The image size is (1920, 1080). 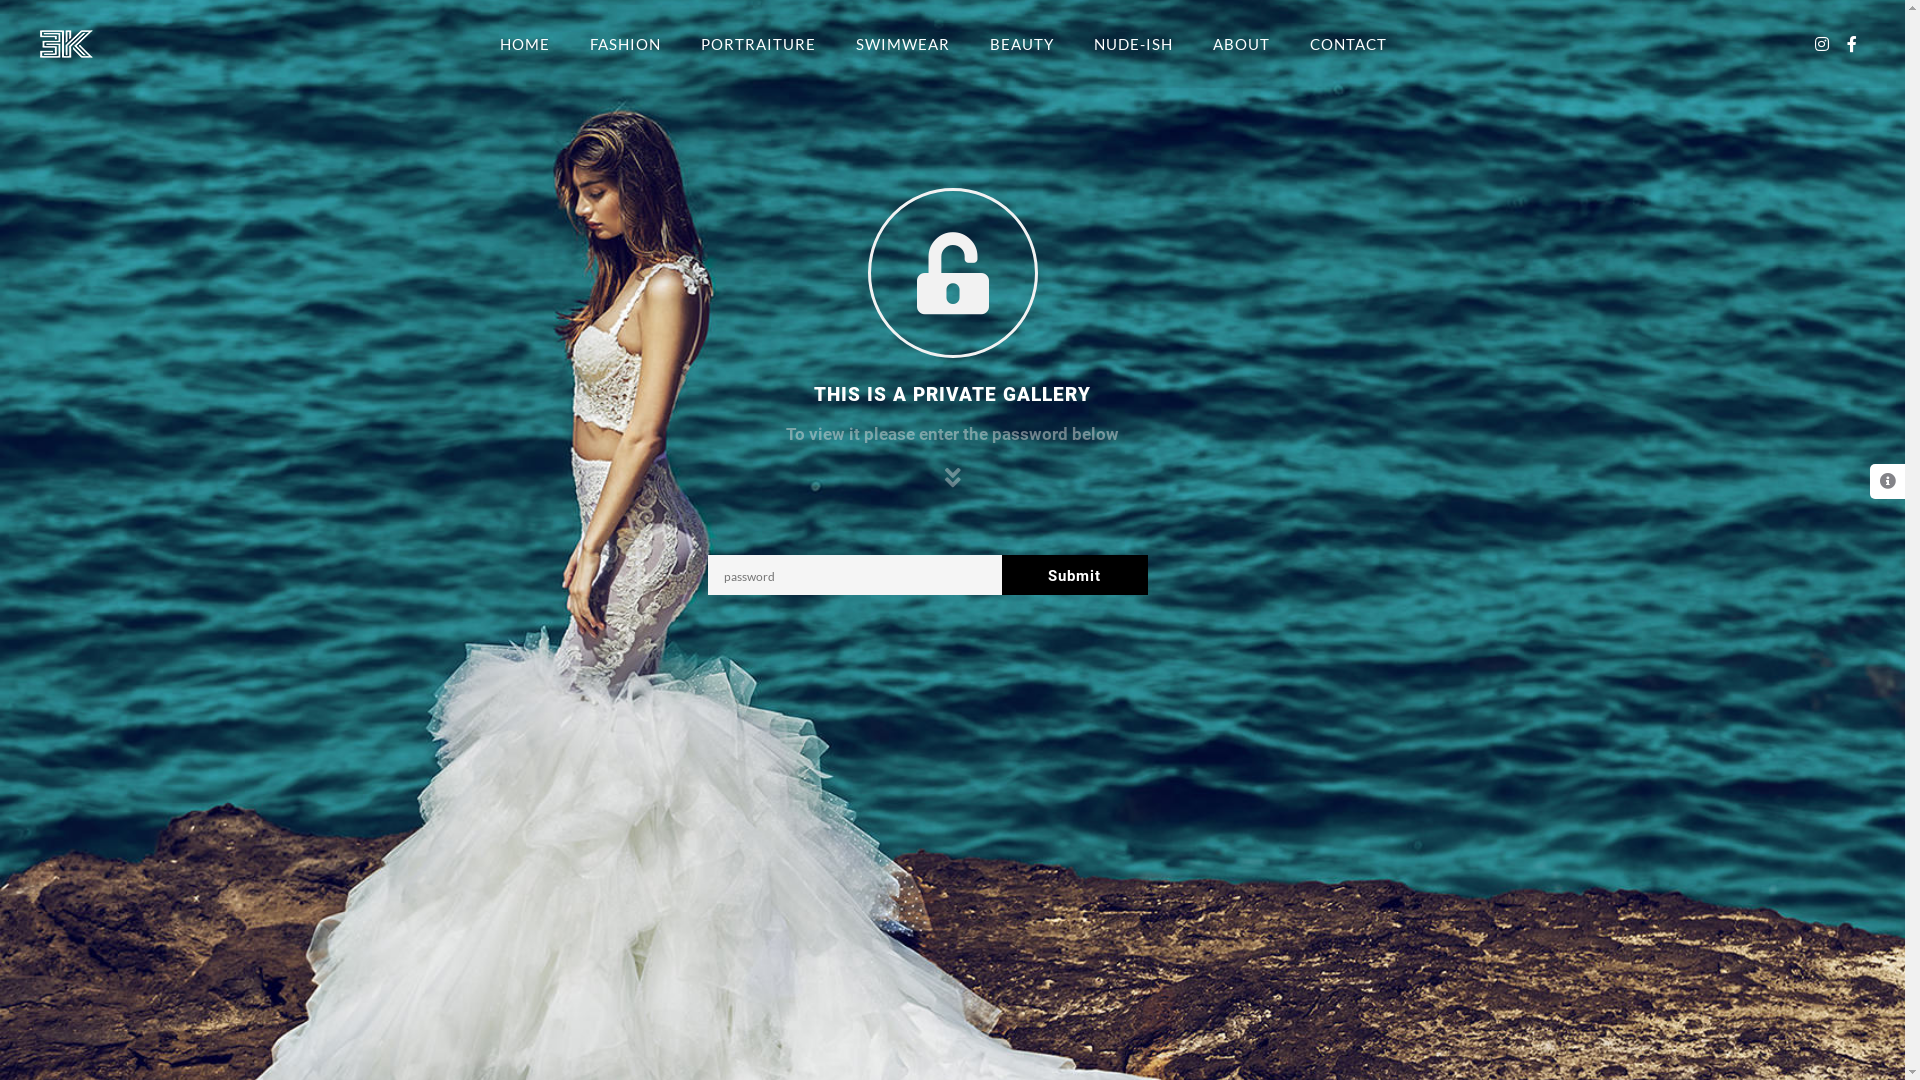 I want to click on NUDE-ISH, so click(x=1134, y=44).